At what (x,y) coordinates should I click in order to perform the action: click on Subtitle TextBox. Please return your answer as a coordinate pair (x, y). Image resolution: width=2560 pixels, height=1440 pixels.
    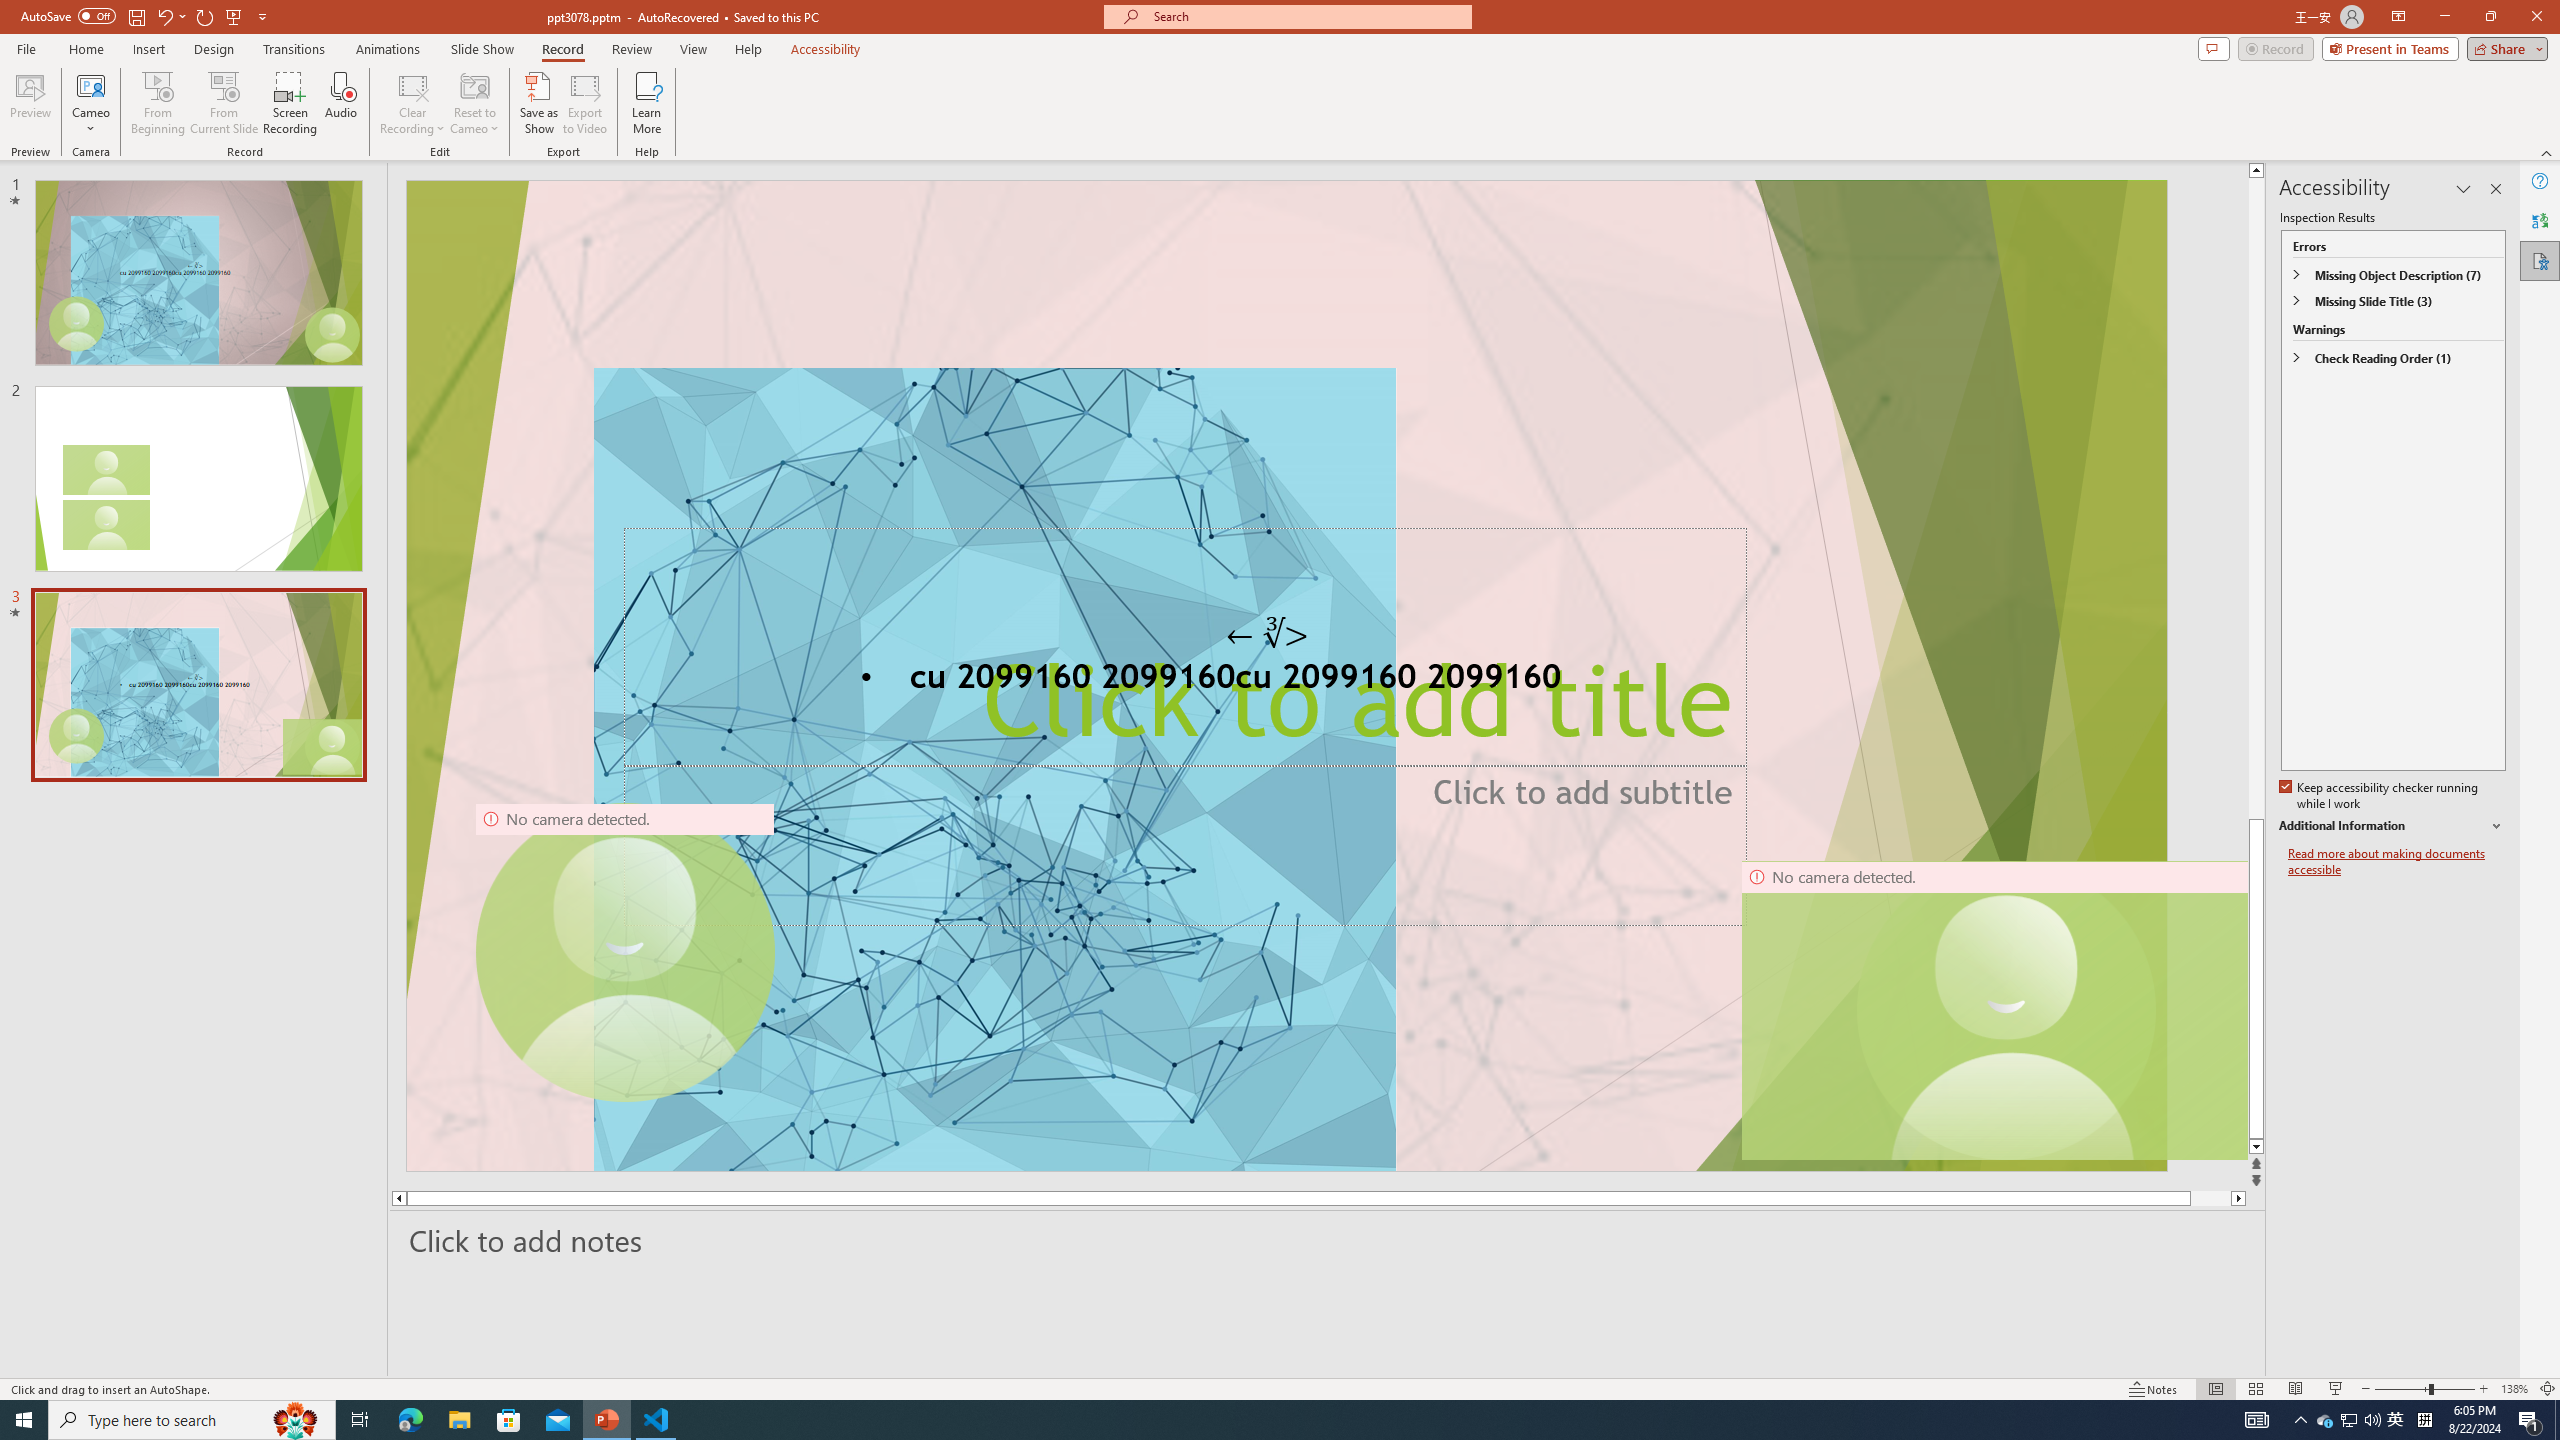
    Looking at the image, I should click on (1184, 844).